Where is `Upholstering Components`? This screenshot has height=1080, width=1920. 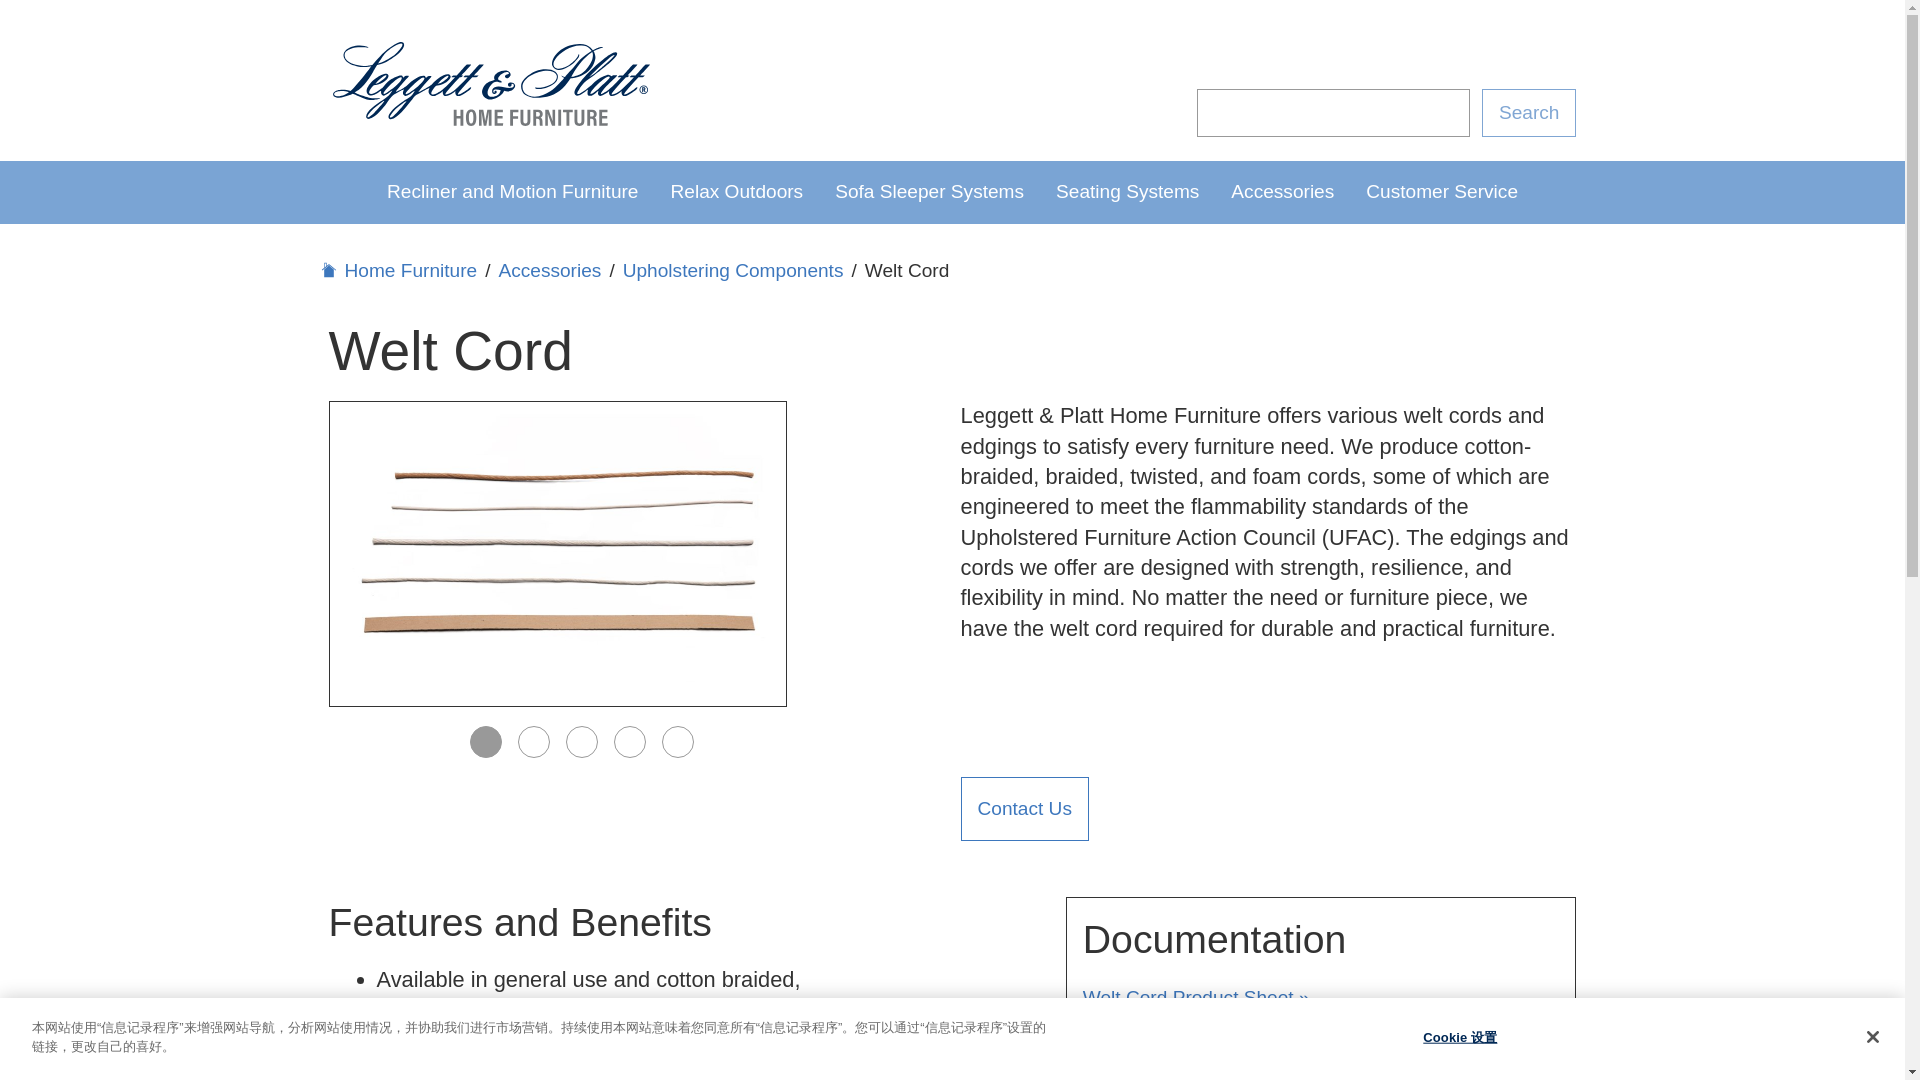 Upholstering Components is located at coordinates (733, 270).